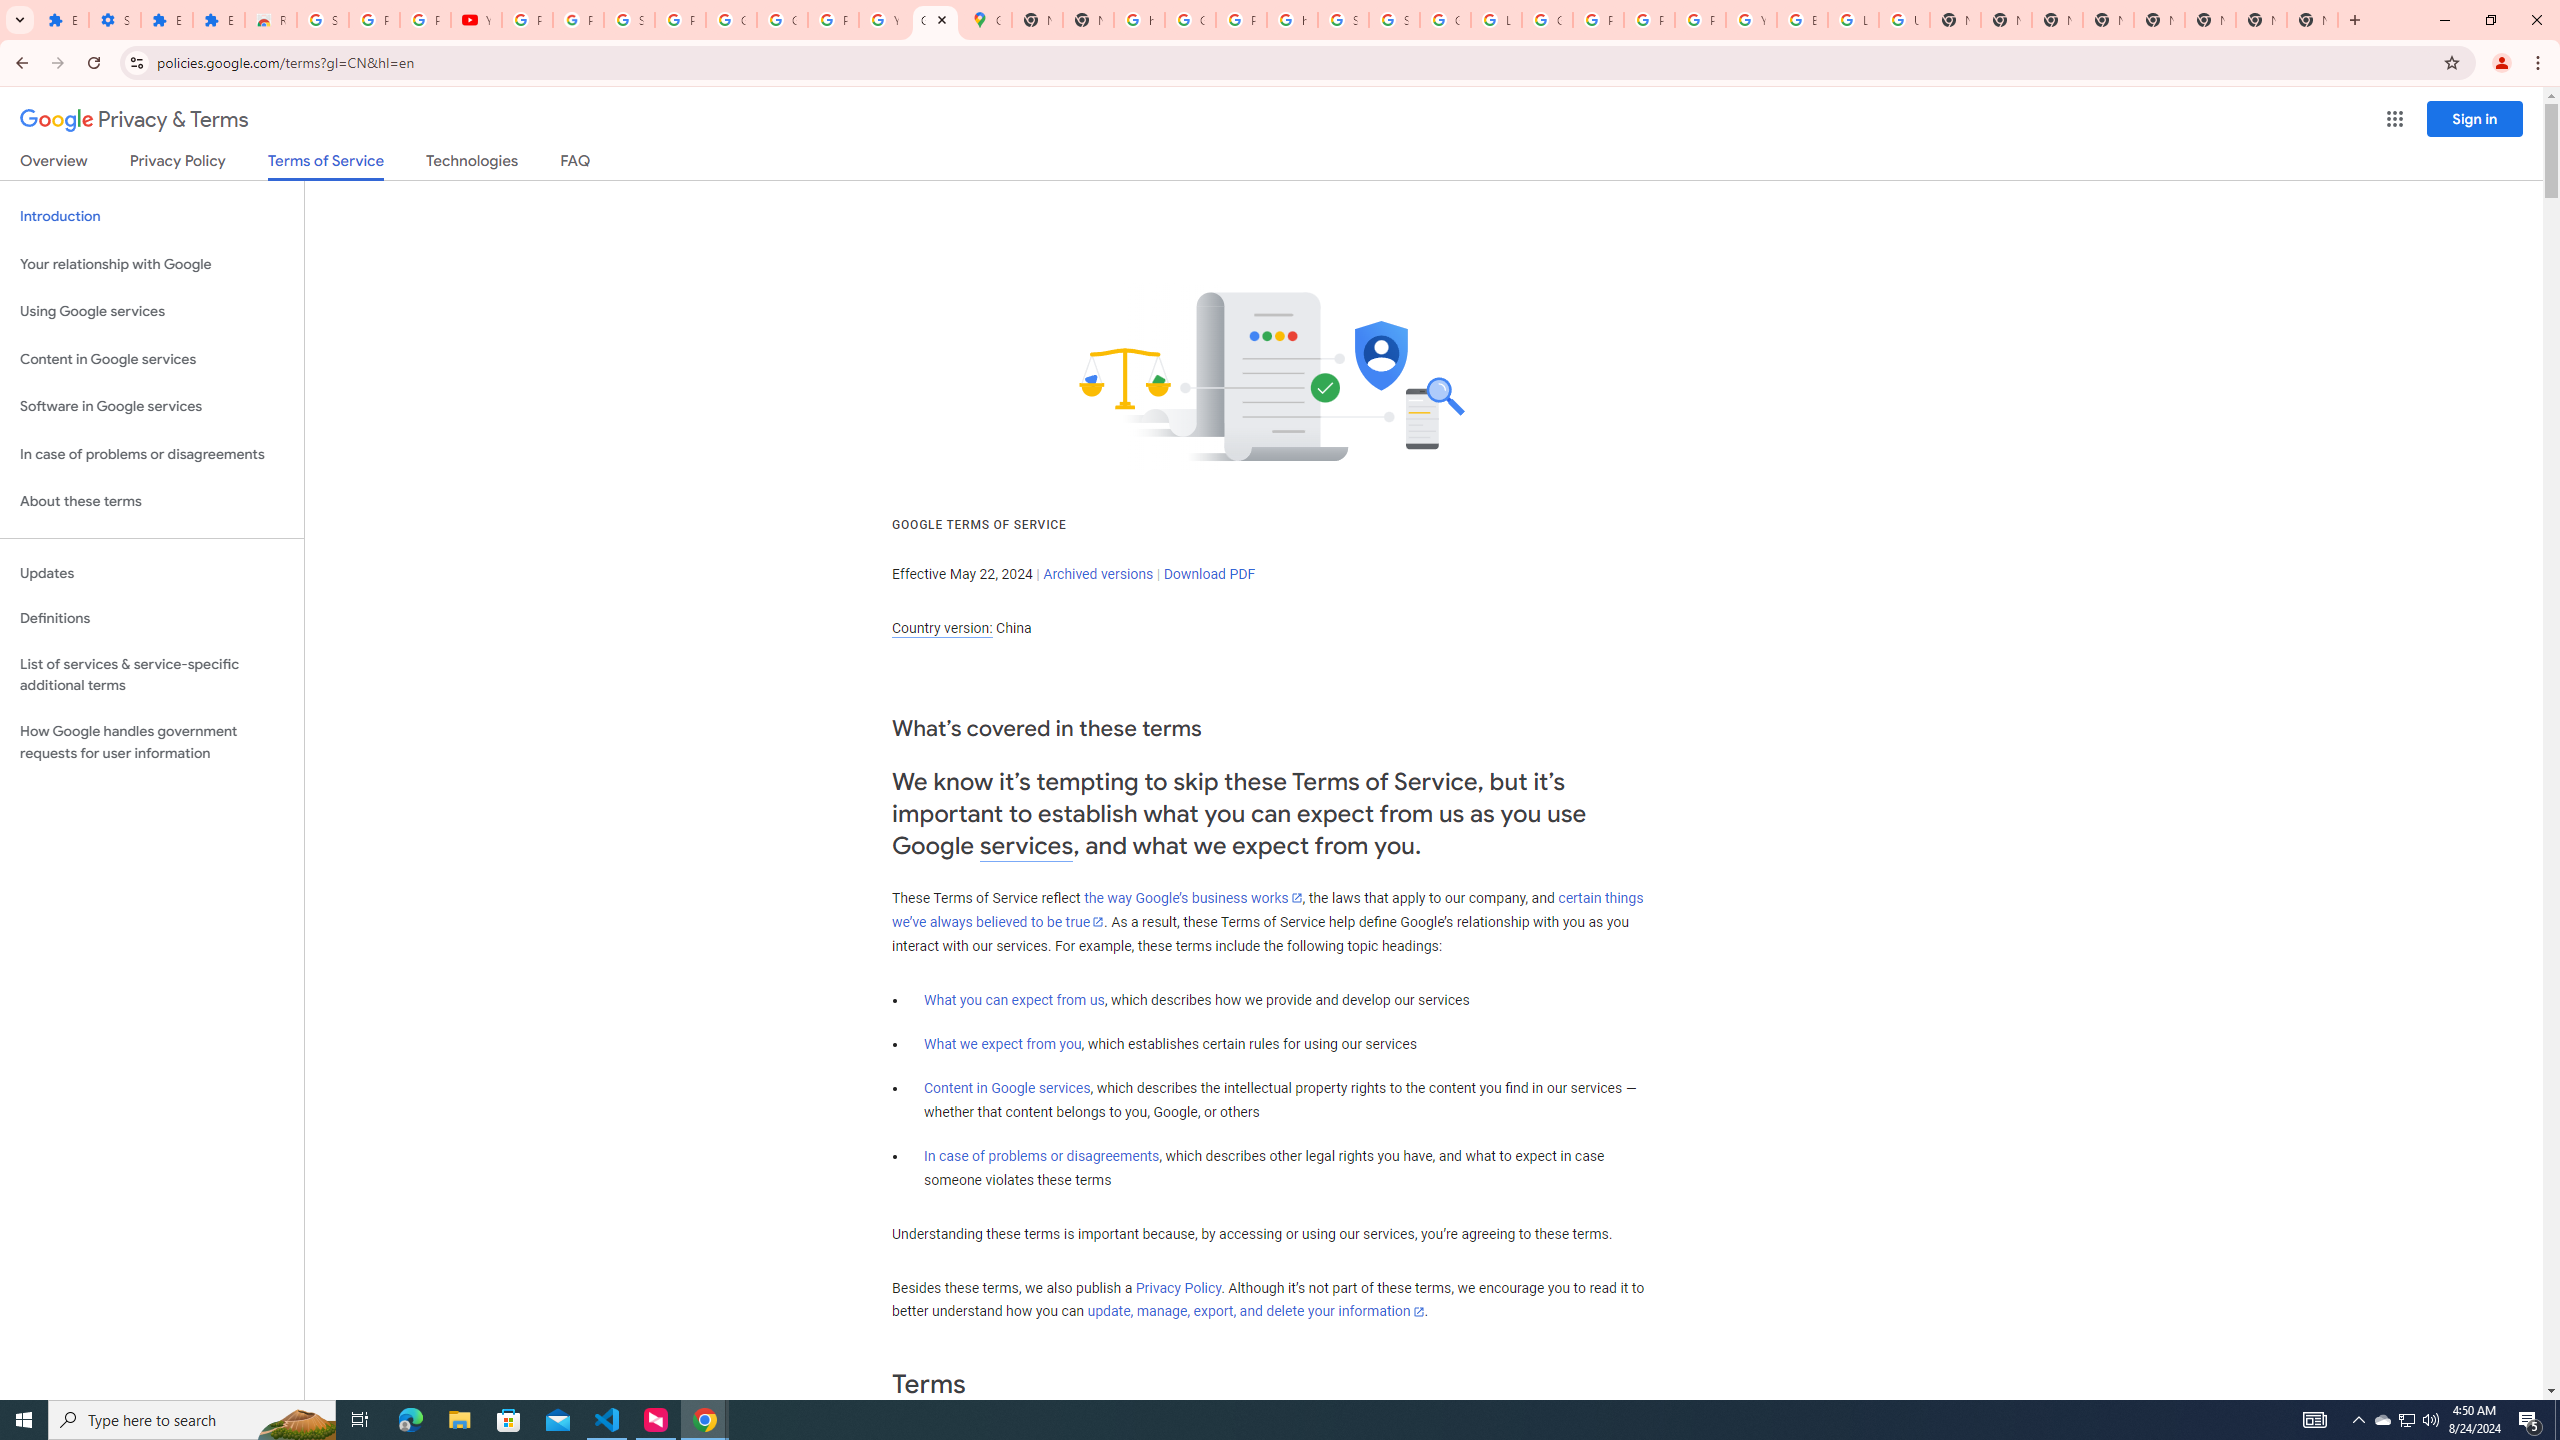 The width and height of the screenshot is (2560, 1440). Describe the element at coordinates (628, 20) in the screenshot. I see `Sign in - Google Accounts` at that location.